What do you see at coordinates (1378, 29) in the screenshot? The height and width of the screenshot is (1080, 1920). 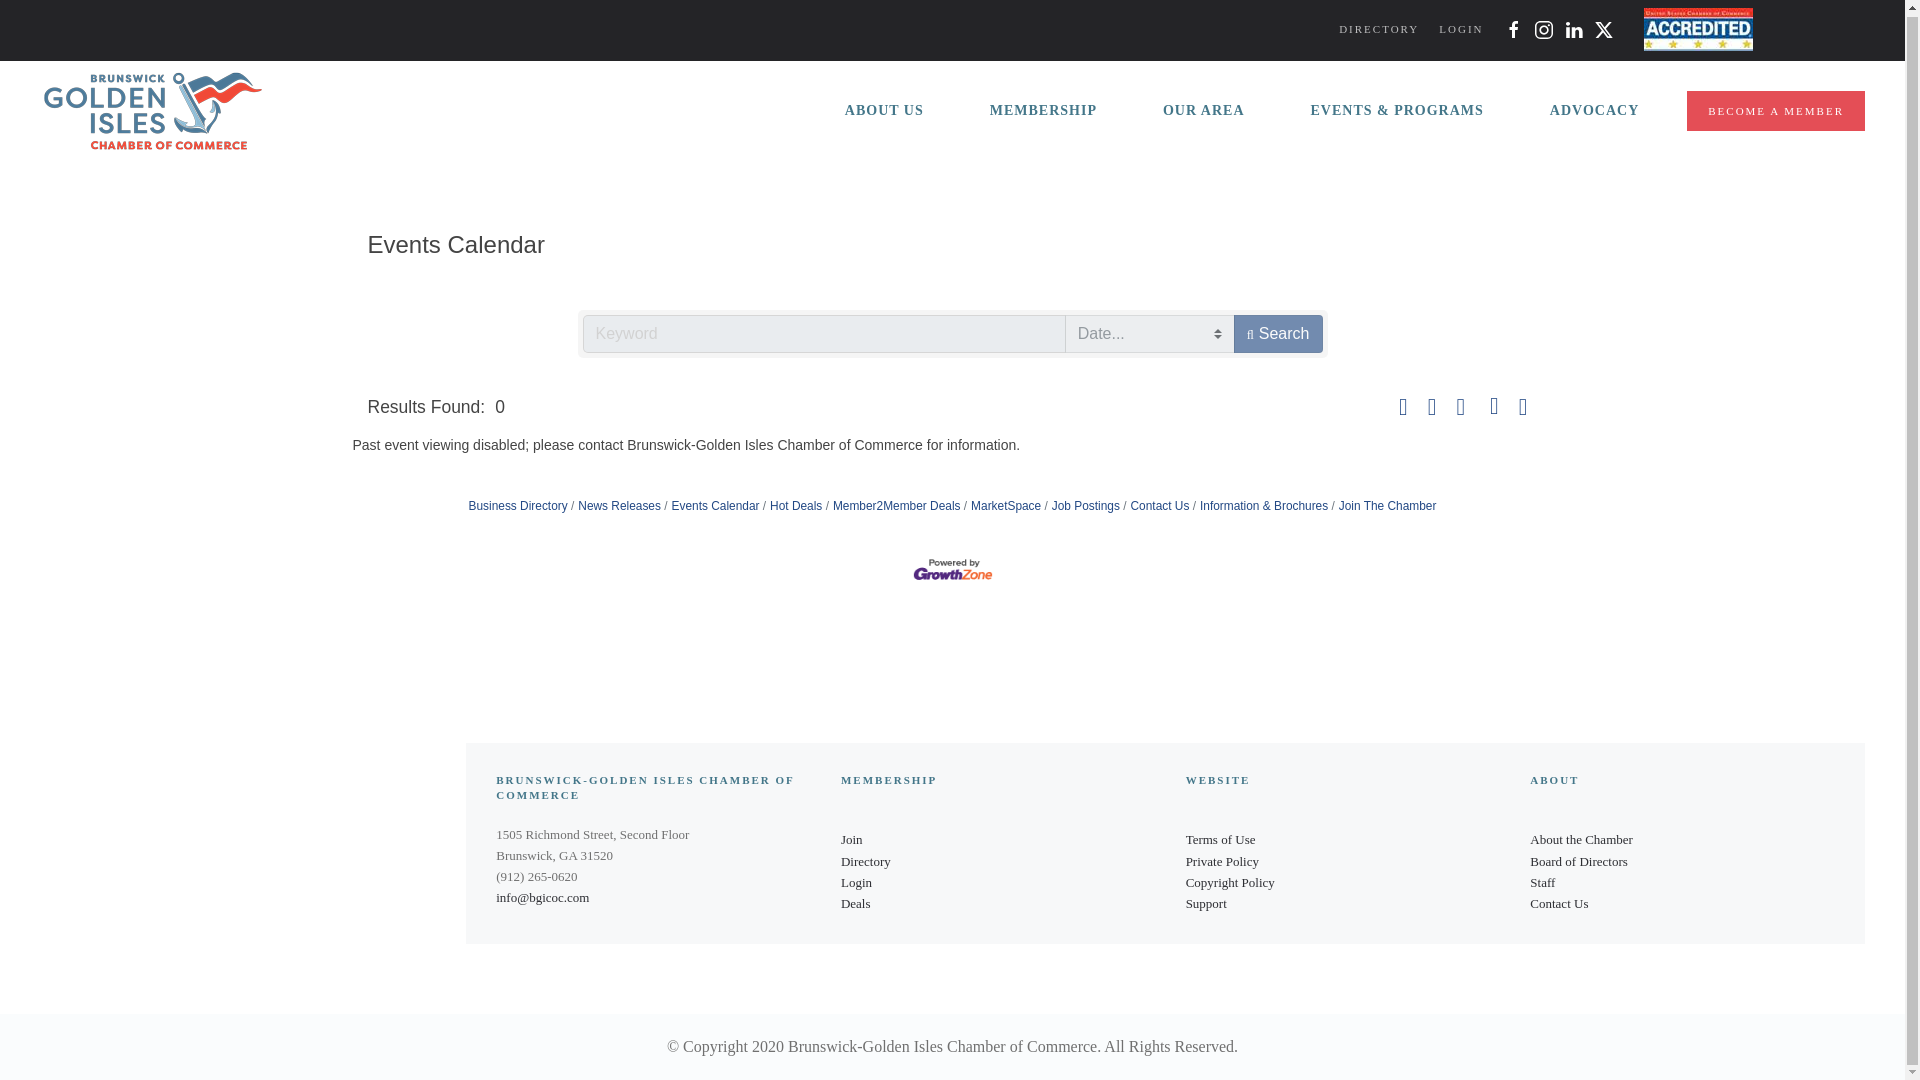 I see `DIRECTORY` at bounding box center [1378, 29].